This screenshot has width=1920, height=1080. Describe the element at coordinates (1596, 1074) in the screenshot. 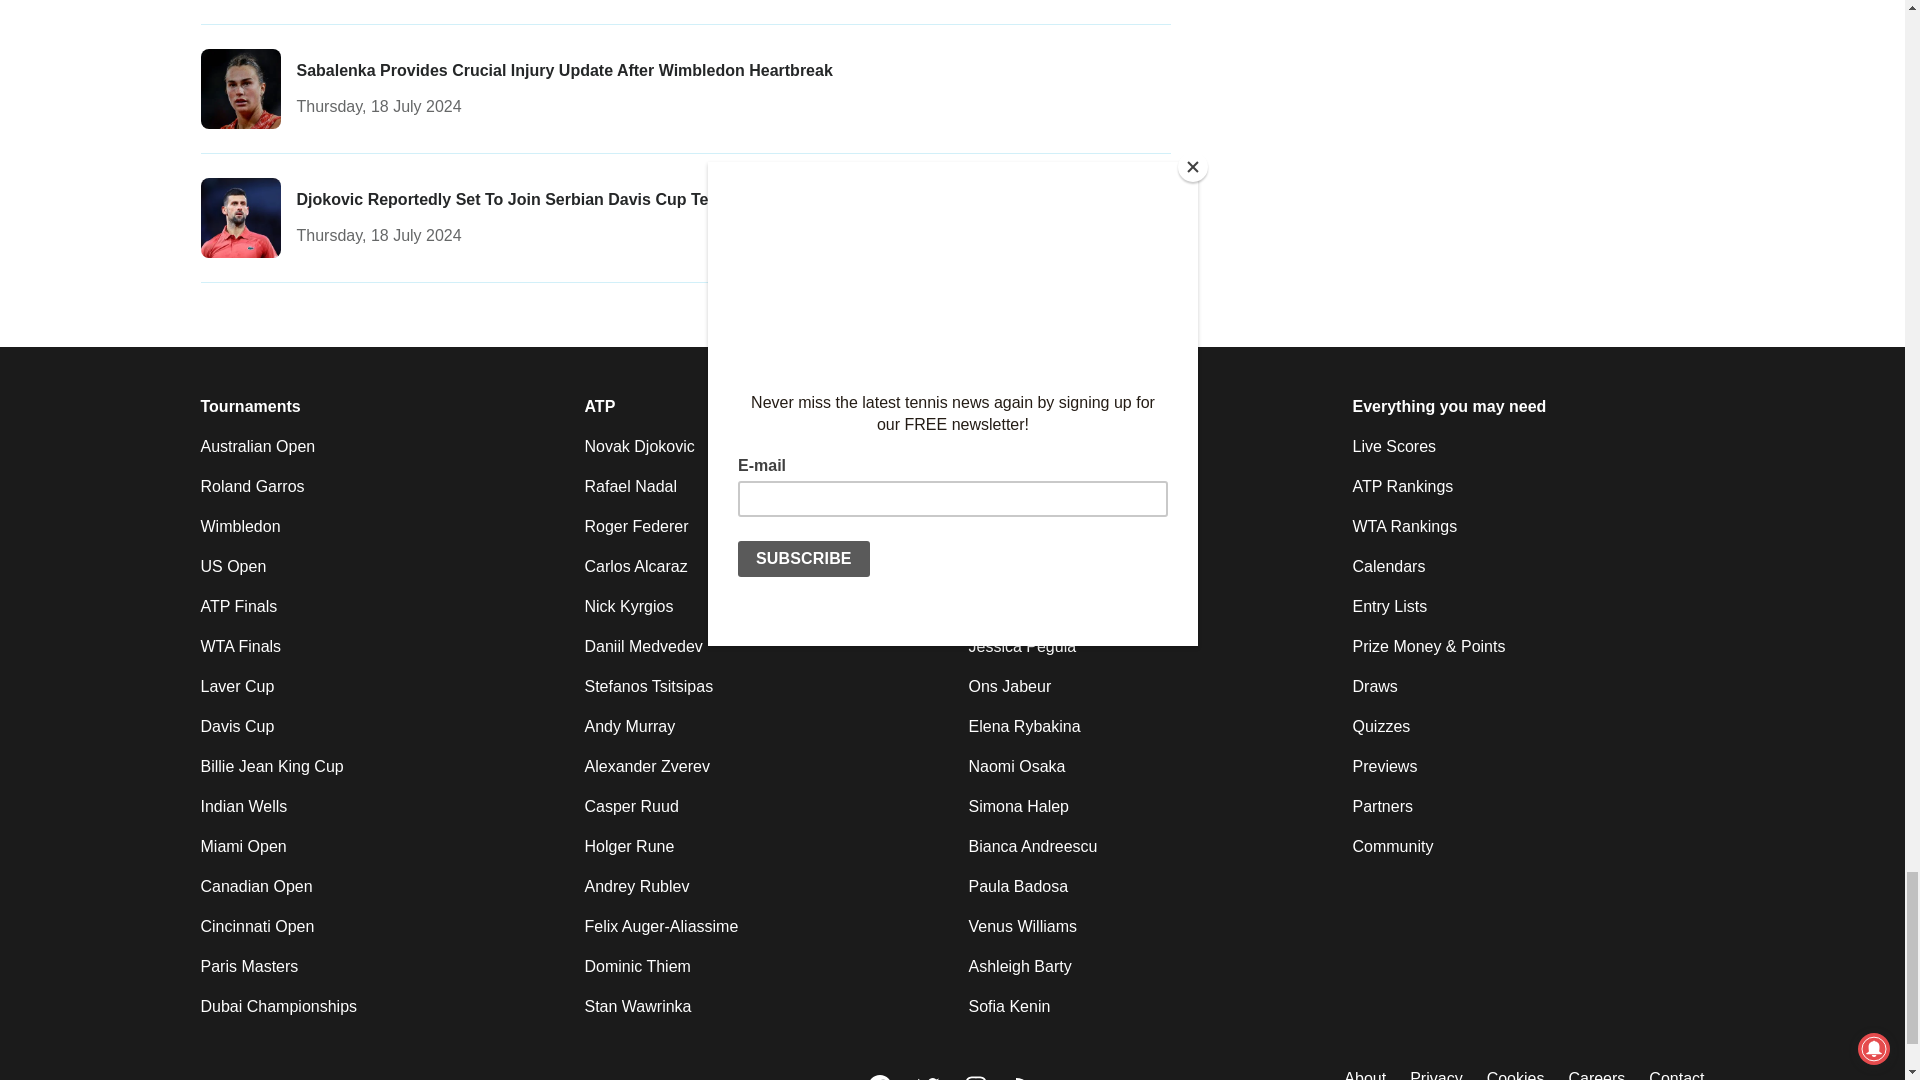

I see `Careers` at that location.